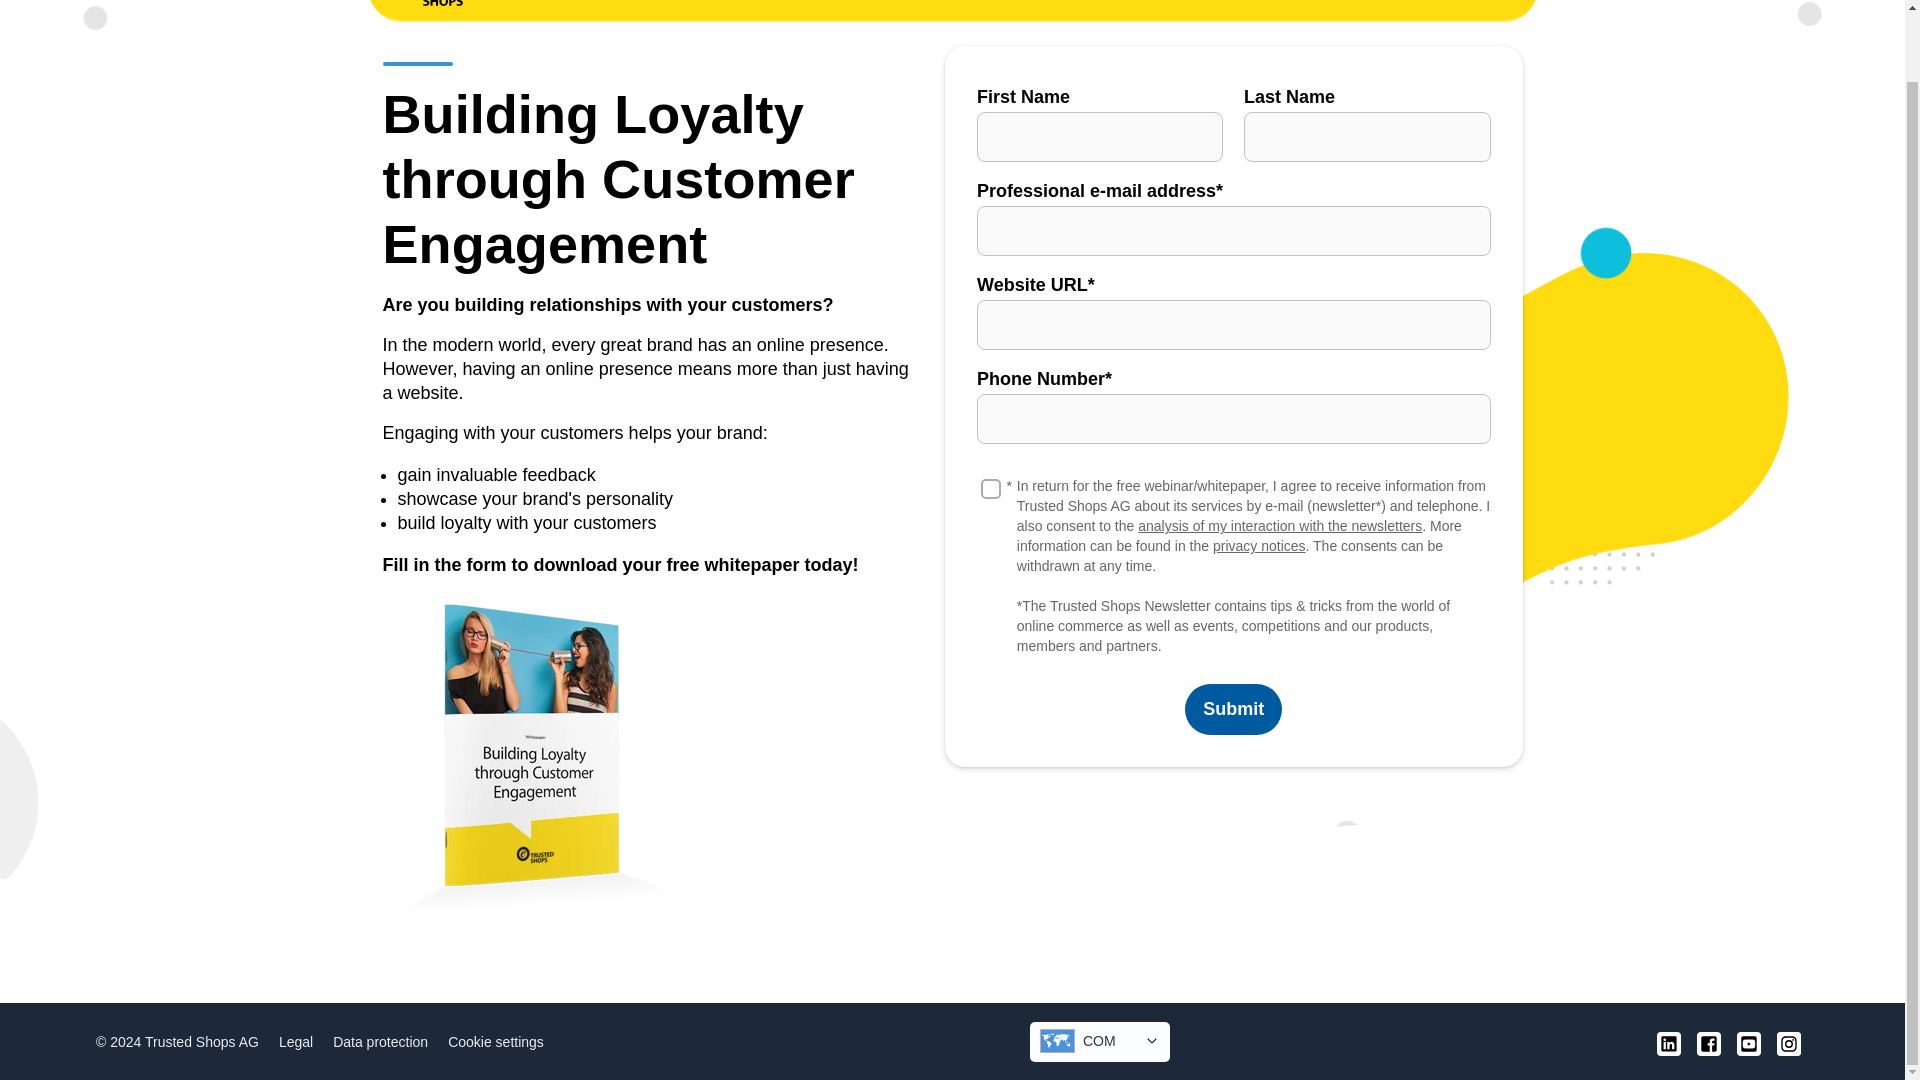  I want to click on Cookie settings, so click(502, 1041).